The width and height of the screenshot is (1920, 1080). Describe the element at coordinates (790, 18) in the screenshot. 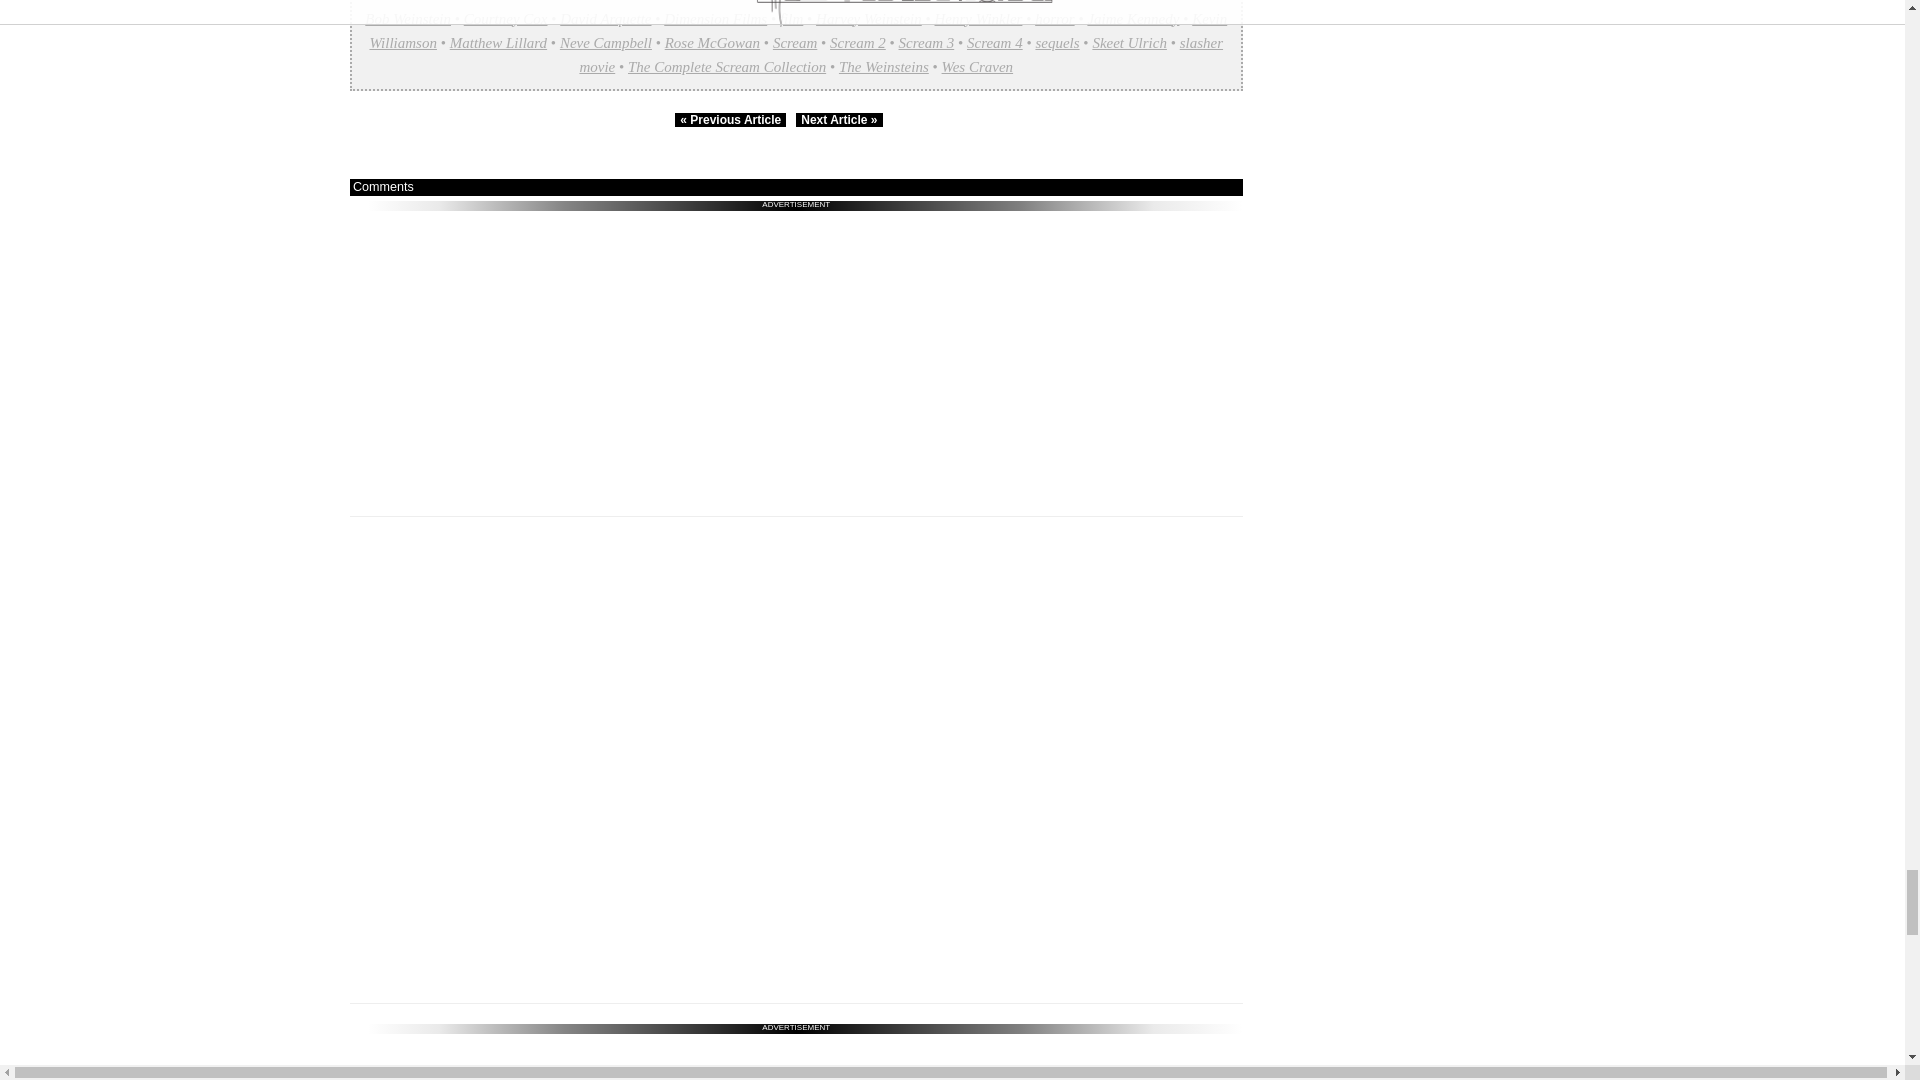

I see `film` at that location.